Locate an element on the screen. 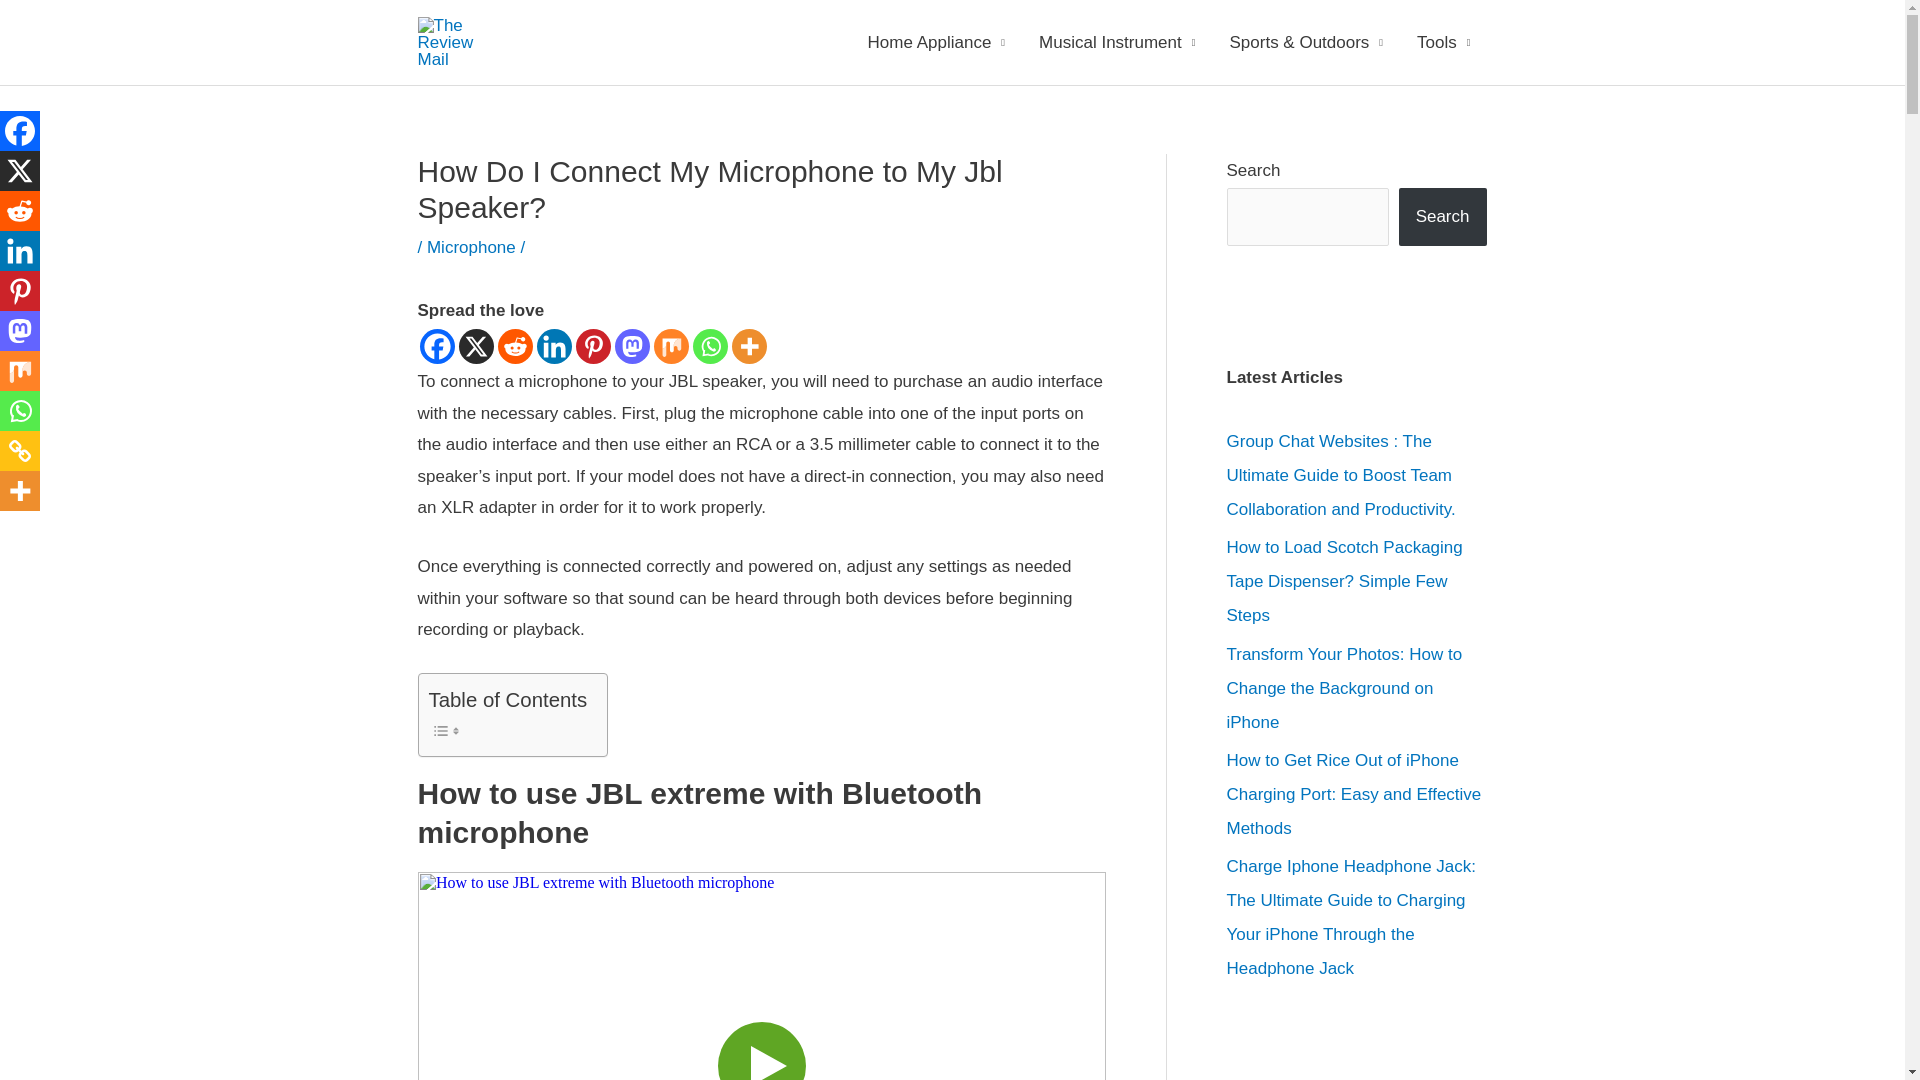 This screenshot has width=1920, height=1080. Facebook is located at coordinates (438, 346).